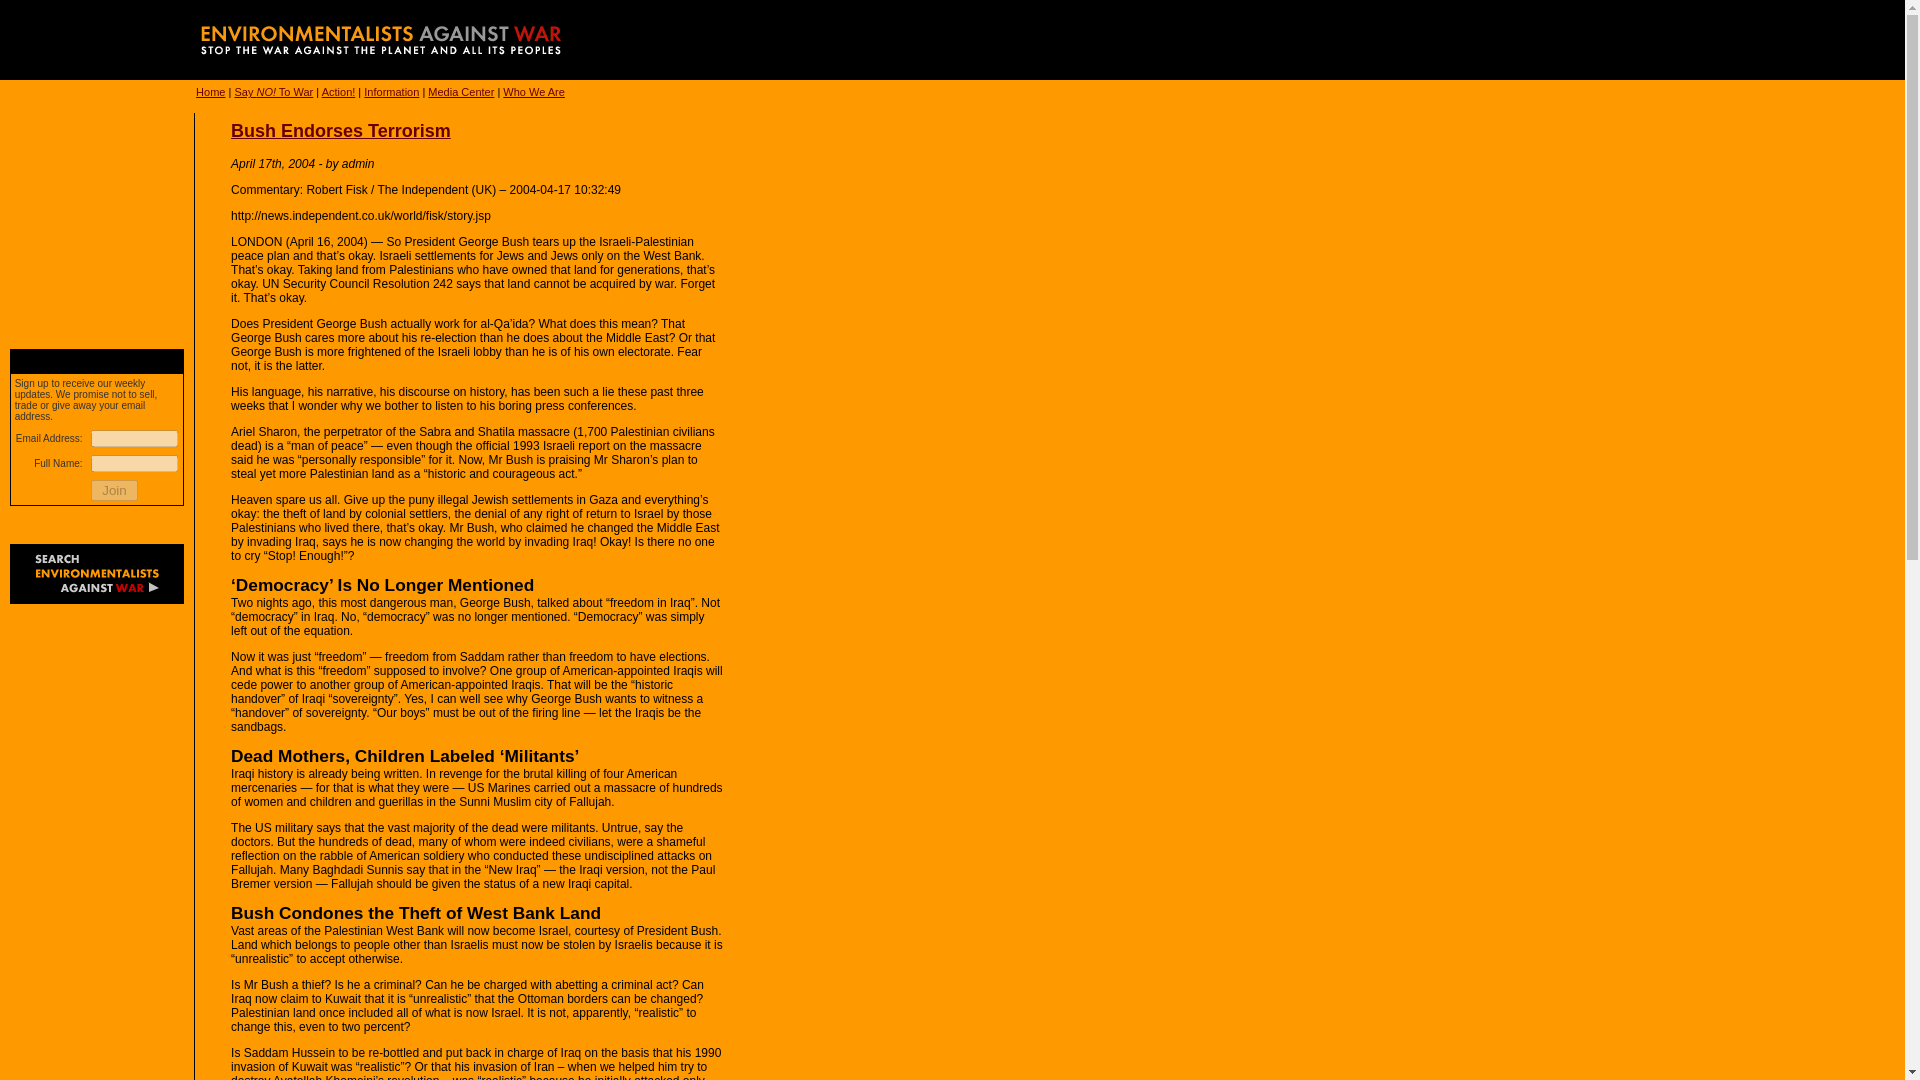  What do you see at coordinates (460, 92) in the screenshot?
I see `Media Center` at bounding box center [460, 92].